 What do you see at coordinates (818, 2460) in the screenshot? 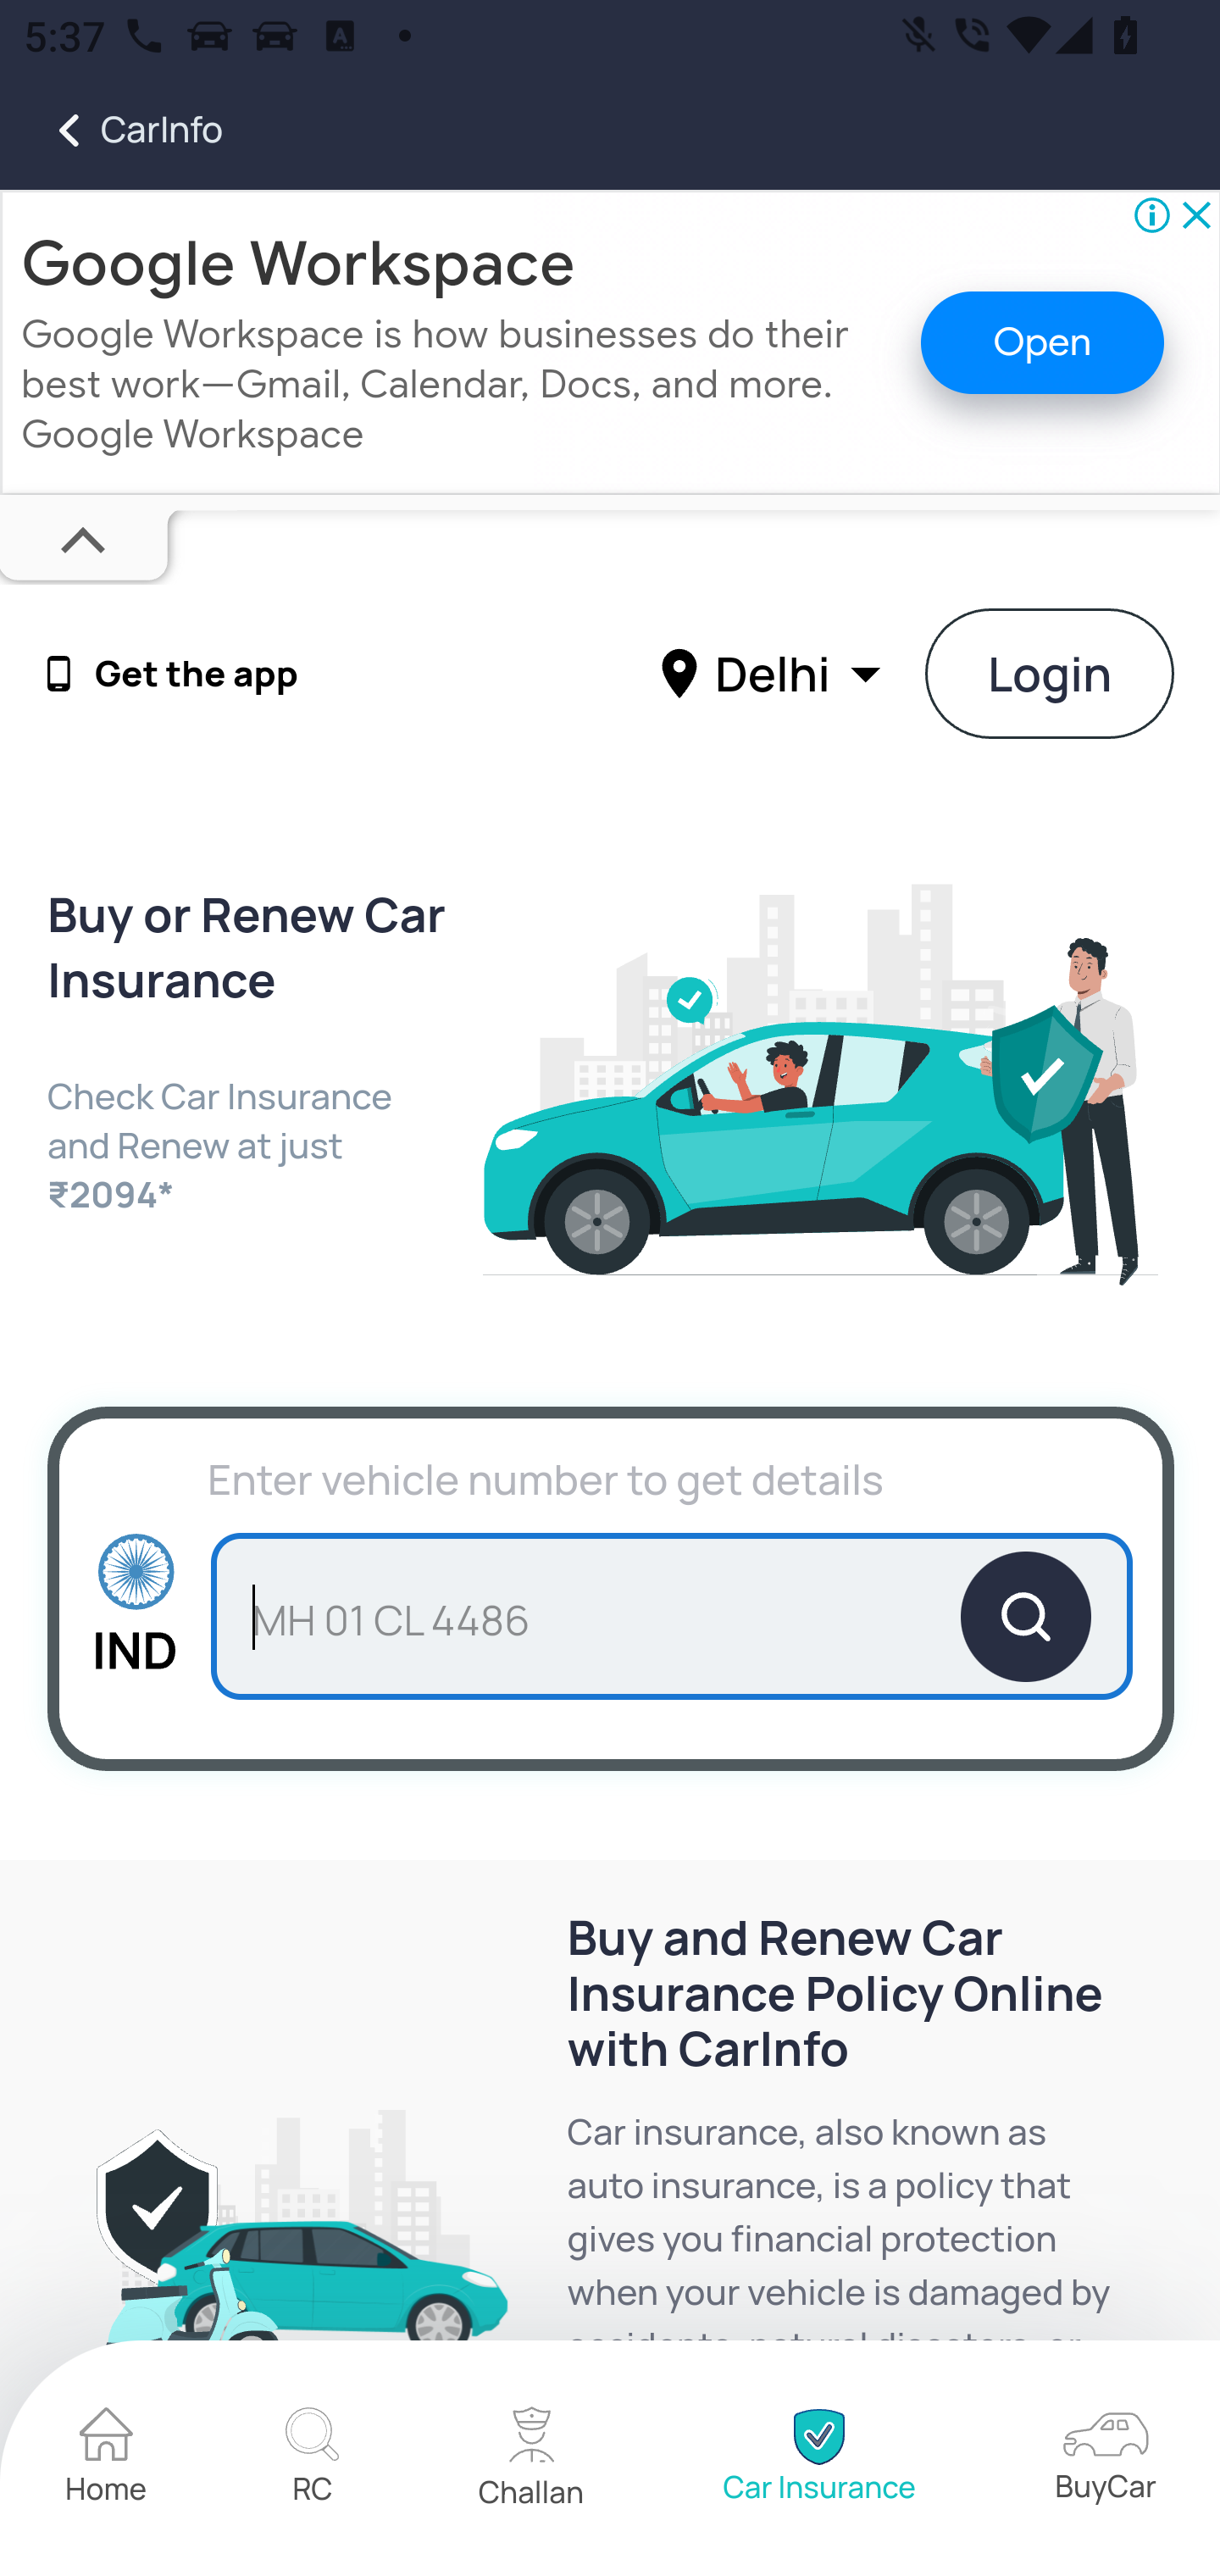
I see `home Car Insurance home Car Insurance` at bounding box center [818, 2460].